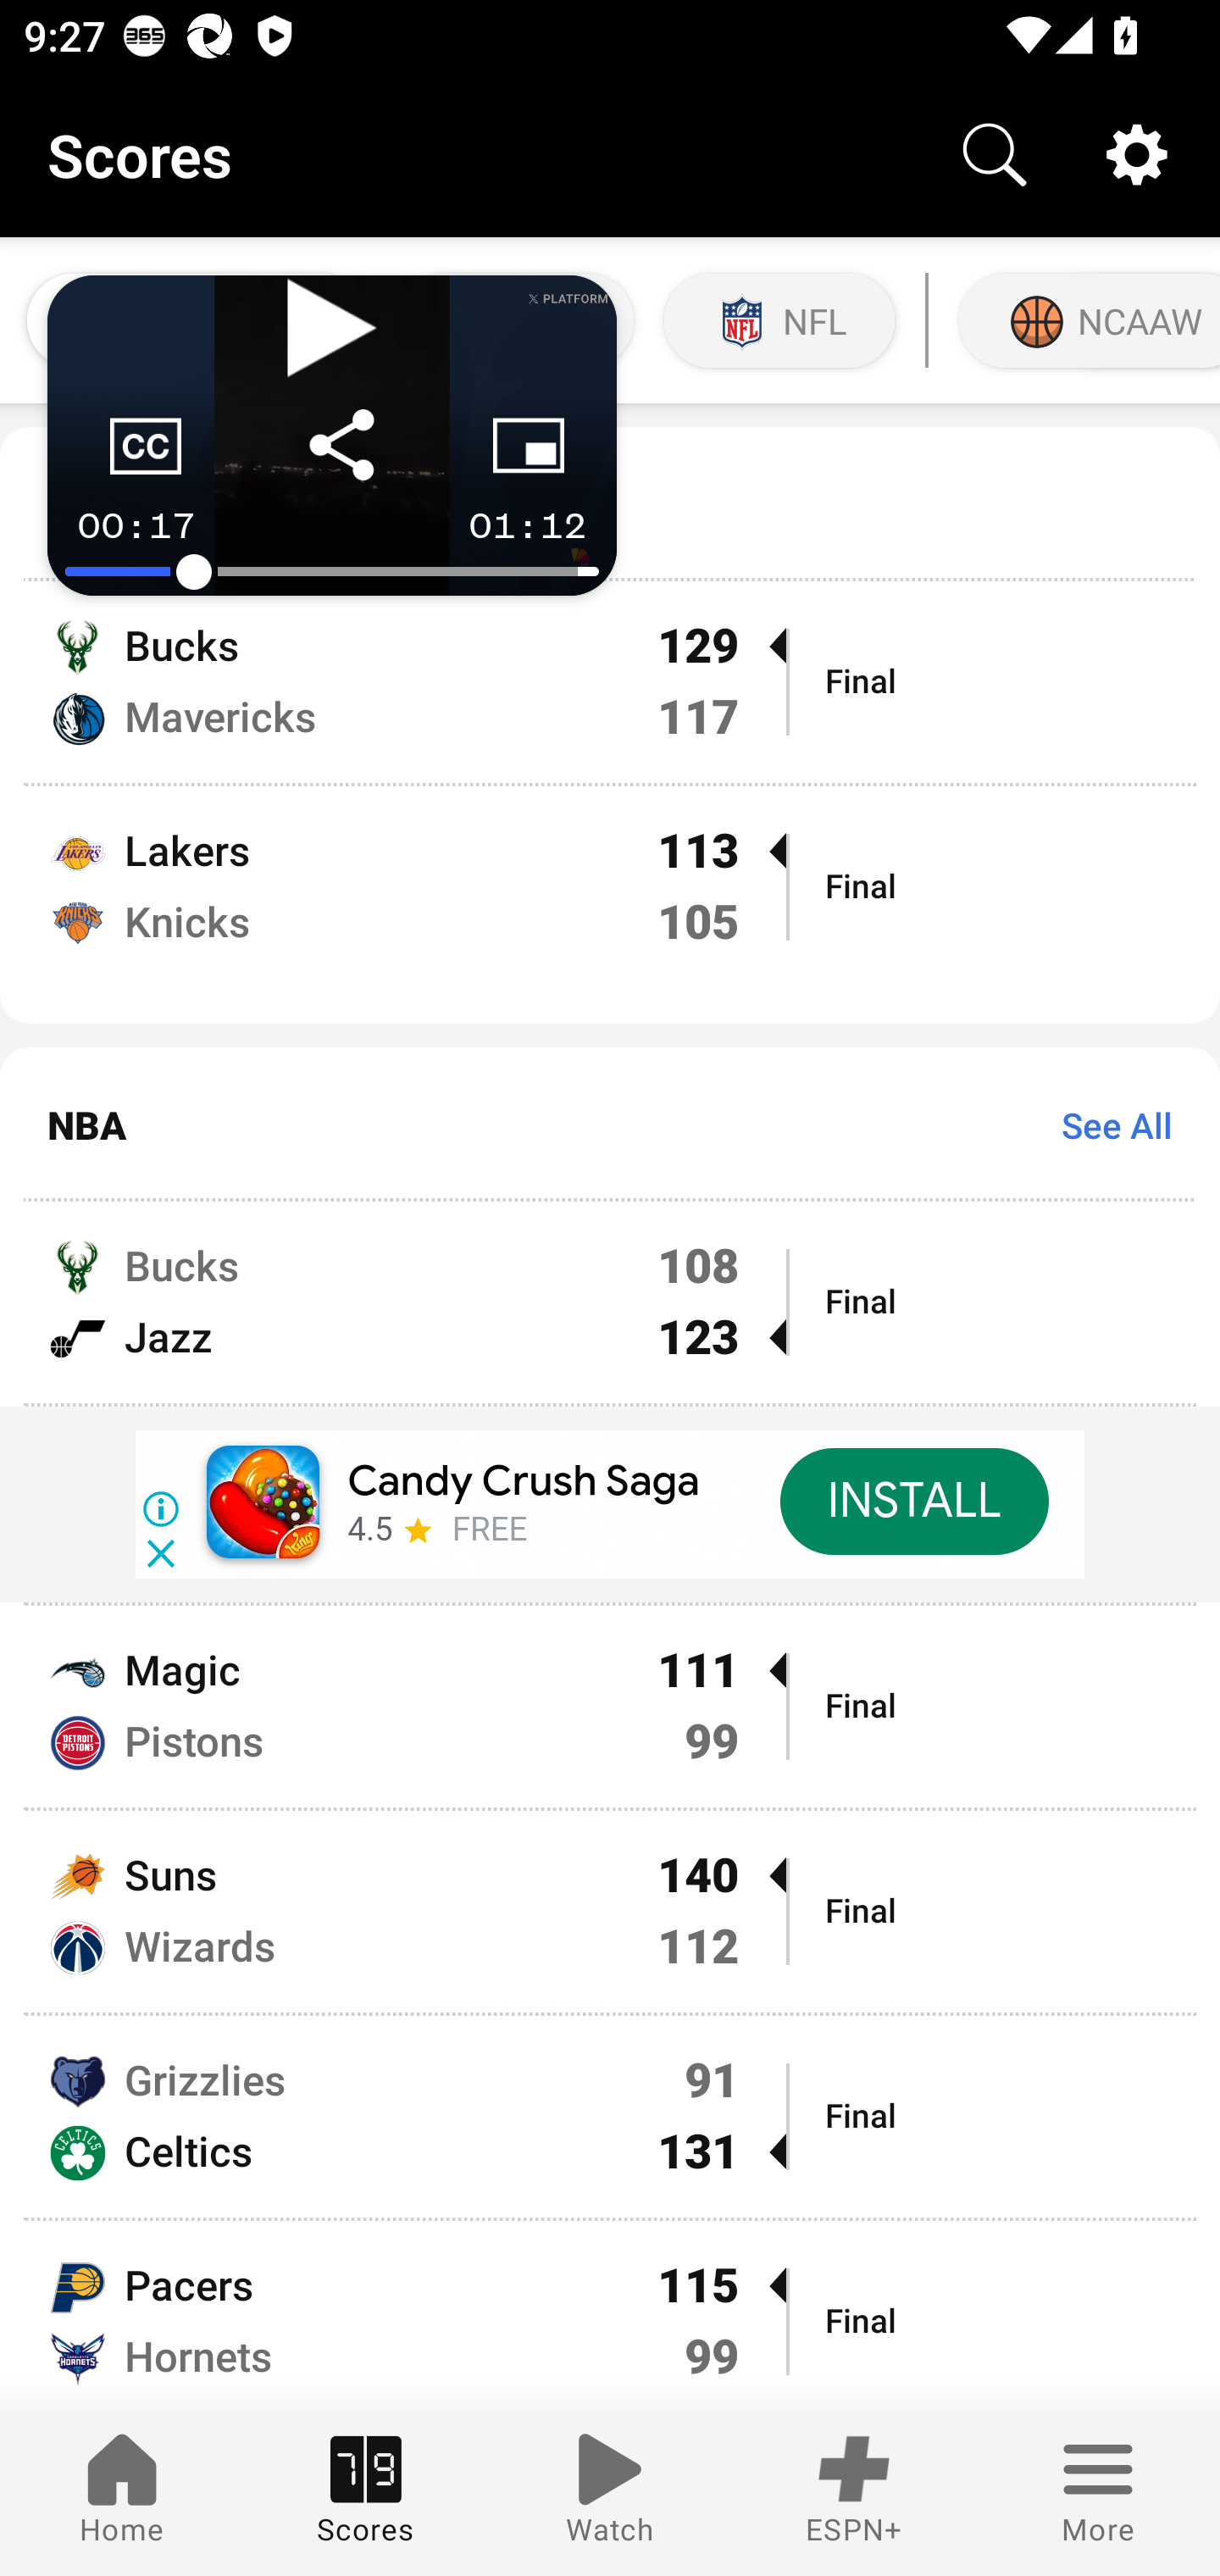 The width and height of the screenshot is (1220, 2576). Describe the element at coordinates (913, 1502) in the screenshot. I see `INSTALL` at that location.